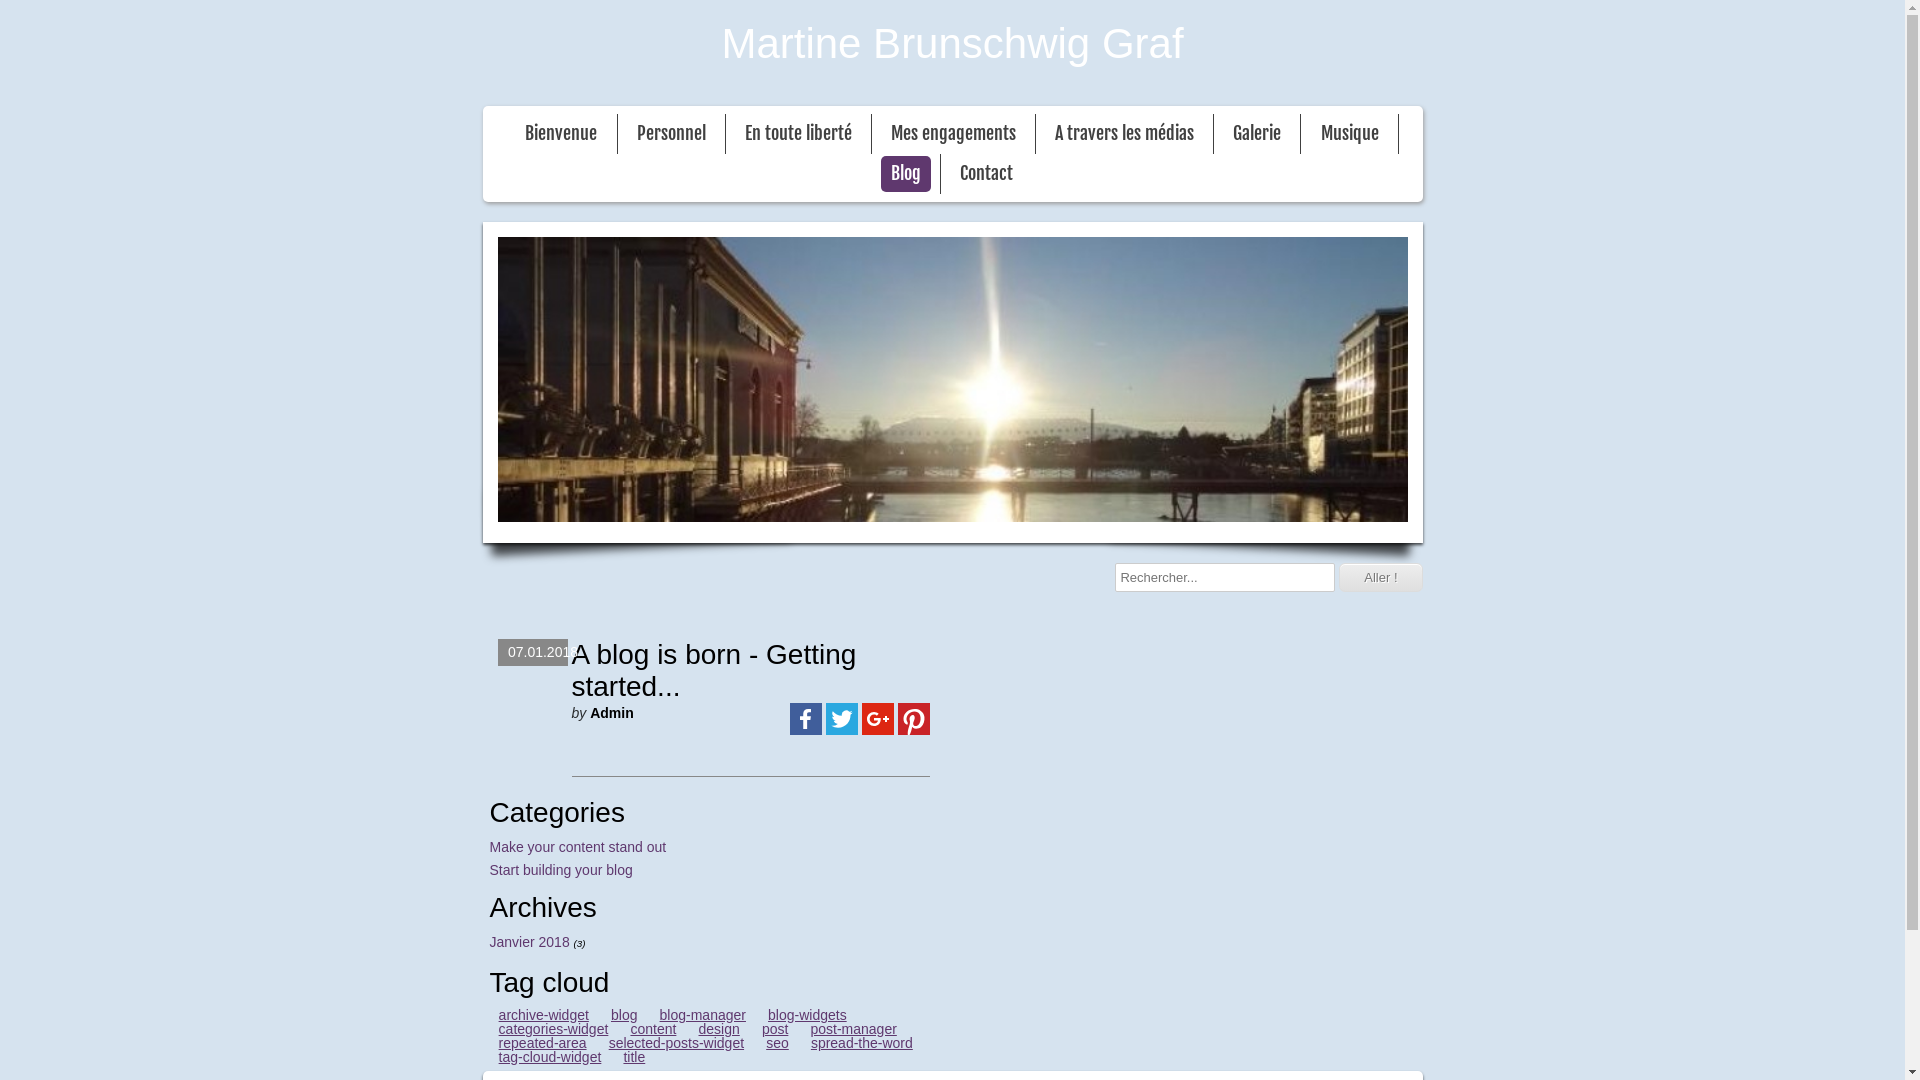 This screenshot has width=1920, height=1080. I want to click on Blog, so click(906, 174).